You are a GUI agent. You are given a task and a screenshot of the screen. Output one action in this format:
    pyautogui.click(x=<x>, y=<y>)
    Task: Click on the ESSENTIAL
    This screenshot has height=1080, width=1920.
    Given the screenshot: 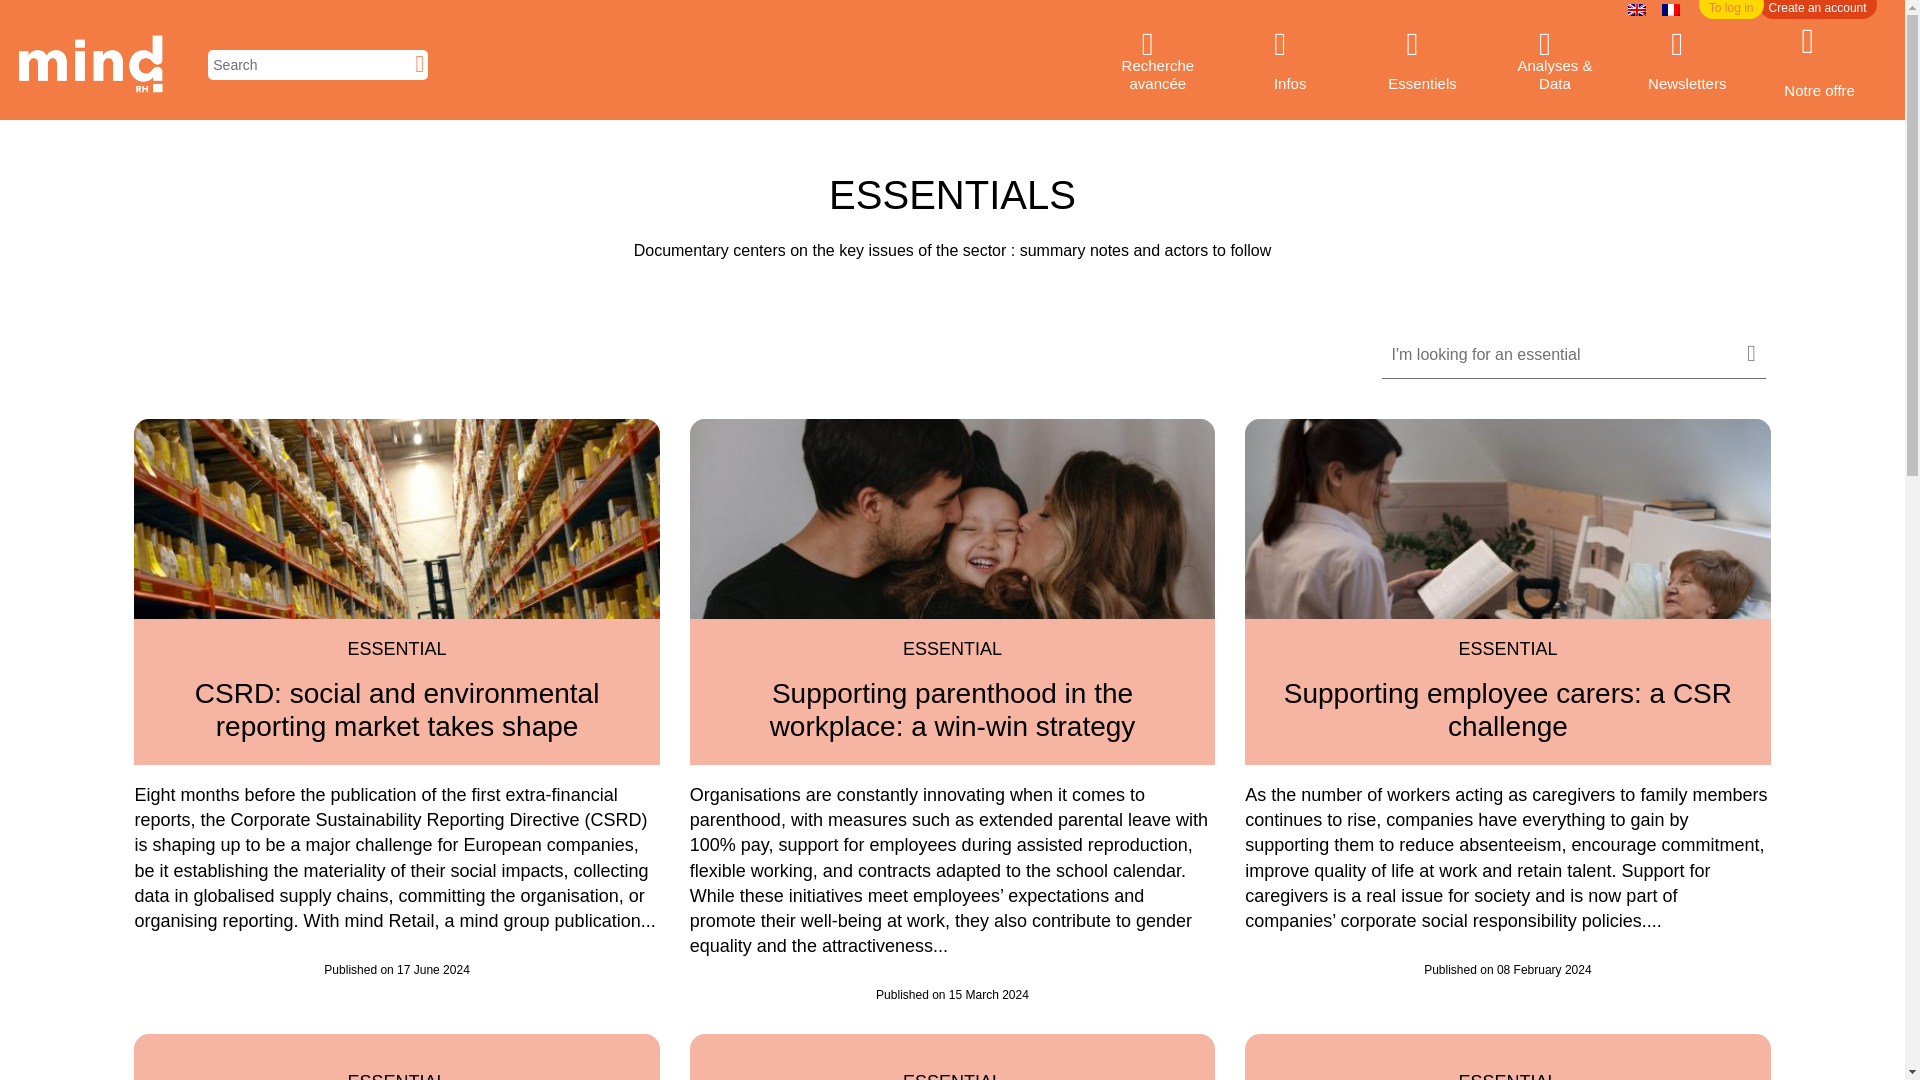 What is the action you would take?
    pyautogui.click(x=397, y=649)
    